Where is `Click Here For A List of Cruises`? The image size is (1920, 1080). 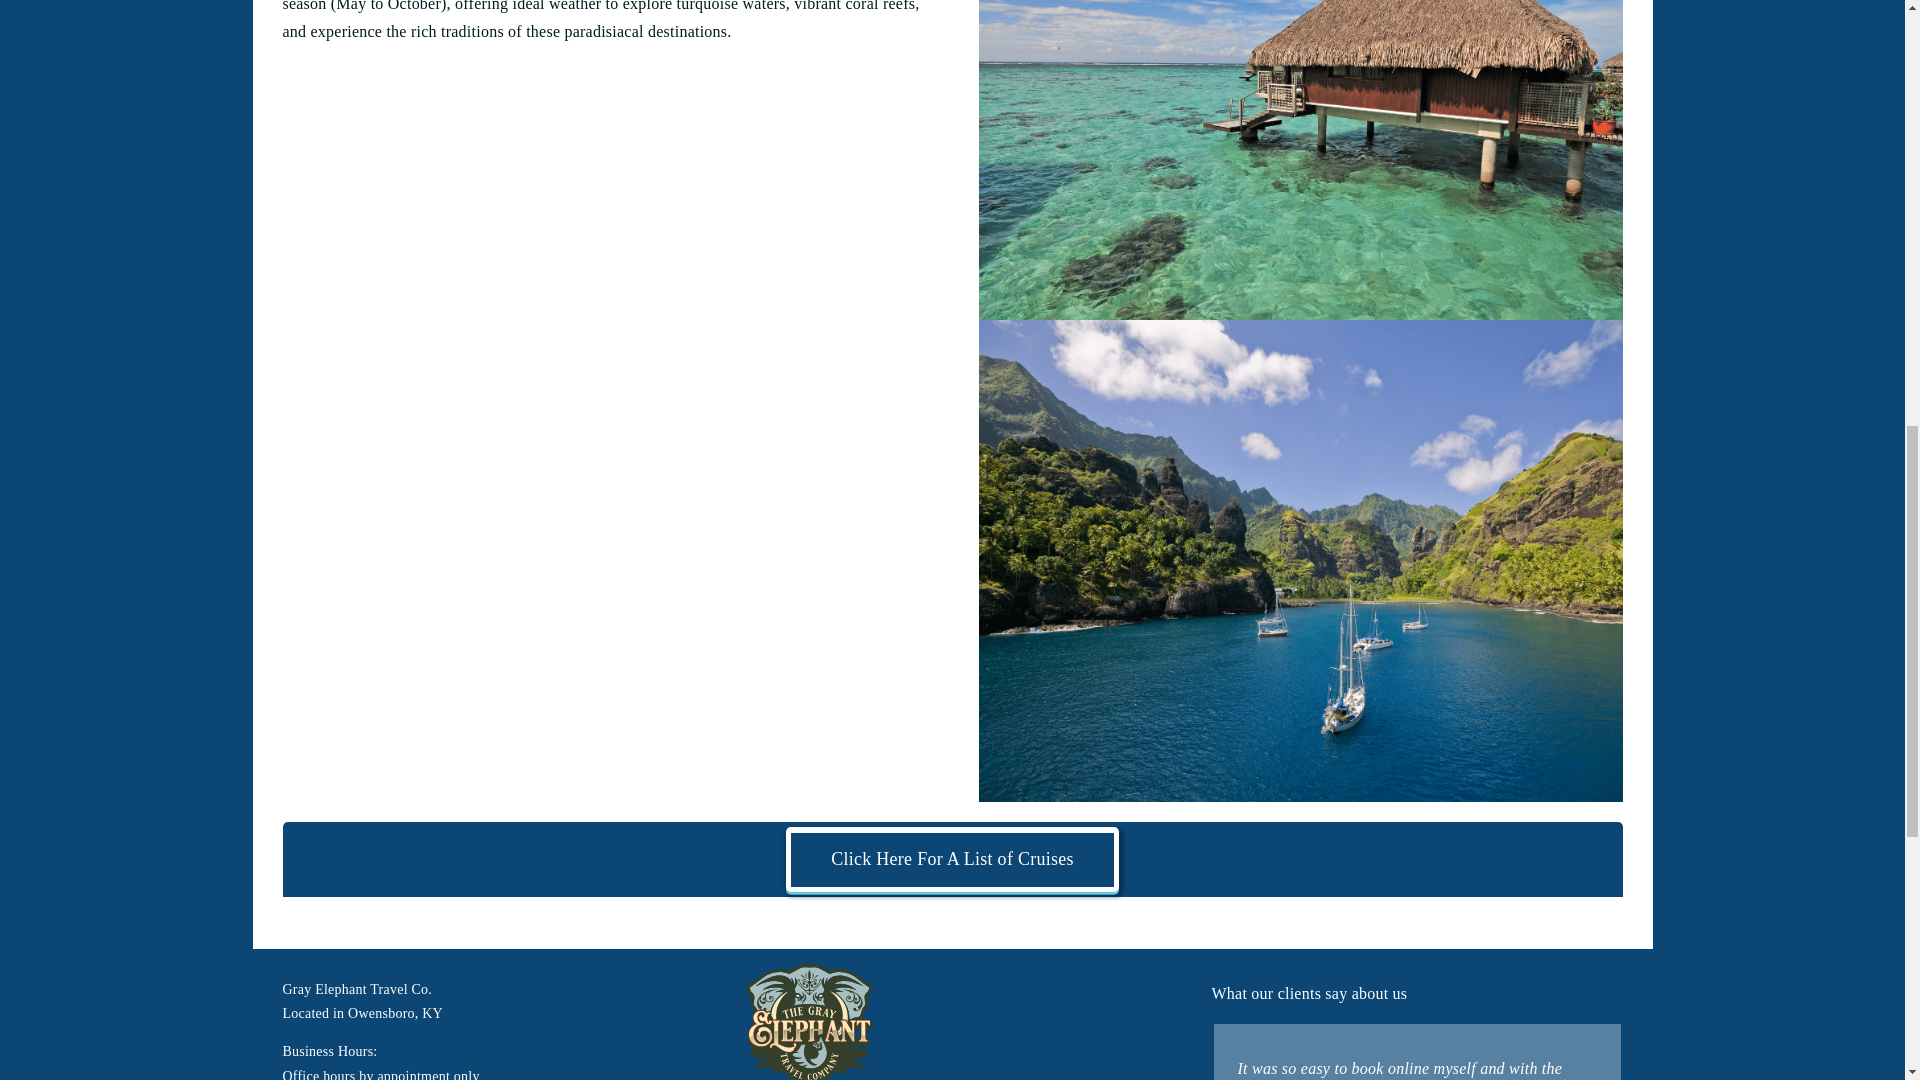
Click Here For A List of Cruises is located at coordinates (952, 868).